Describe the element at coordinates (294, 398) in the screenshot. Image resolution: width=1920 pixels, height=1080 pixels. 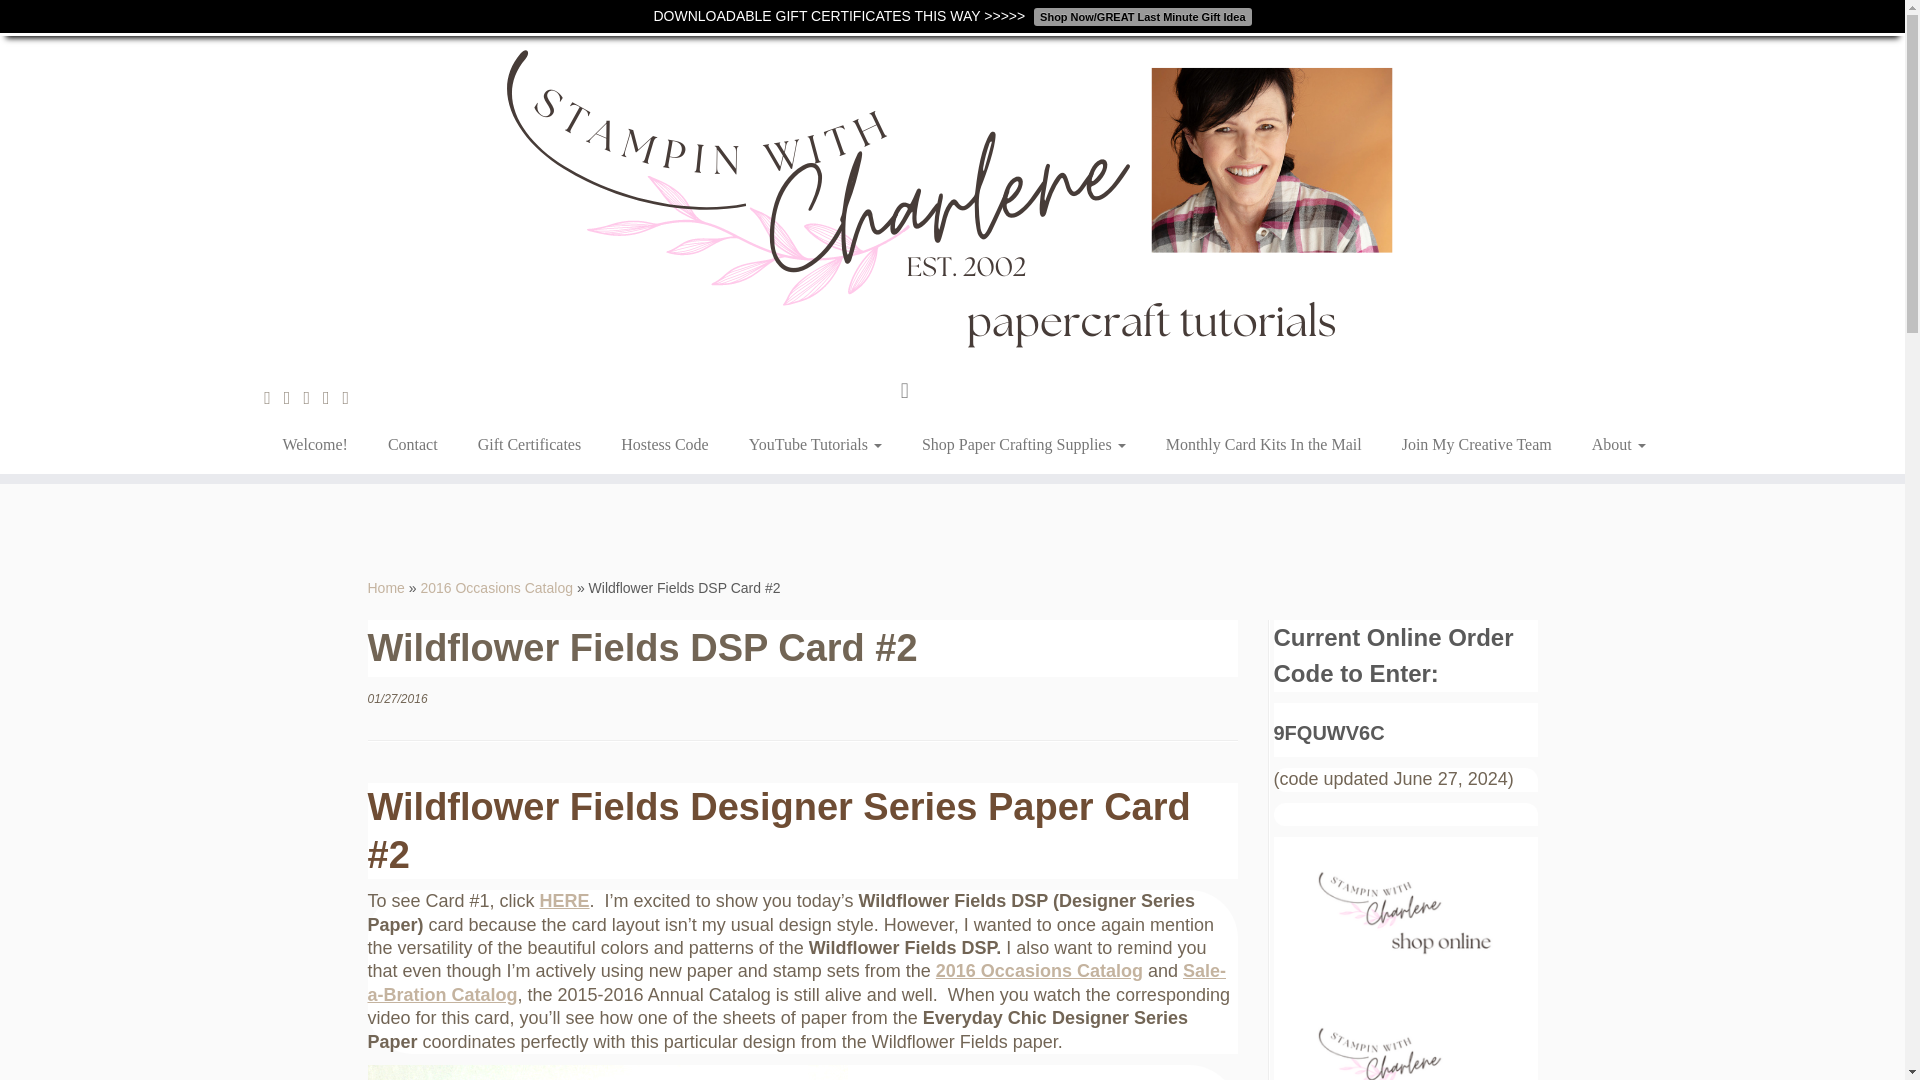
I see `Follow us on Facebook` at that location.